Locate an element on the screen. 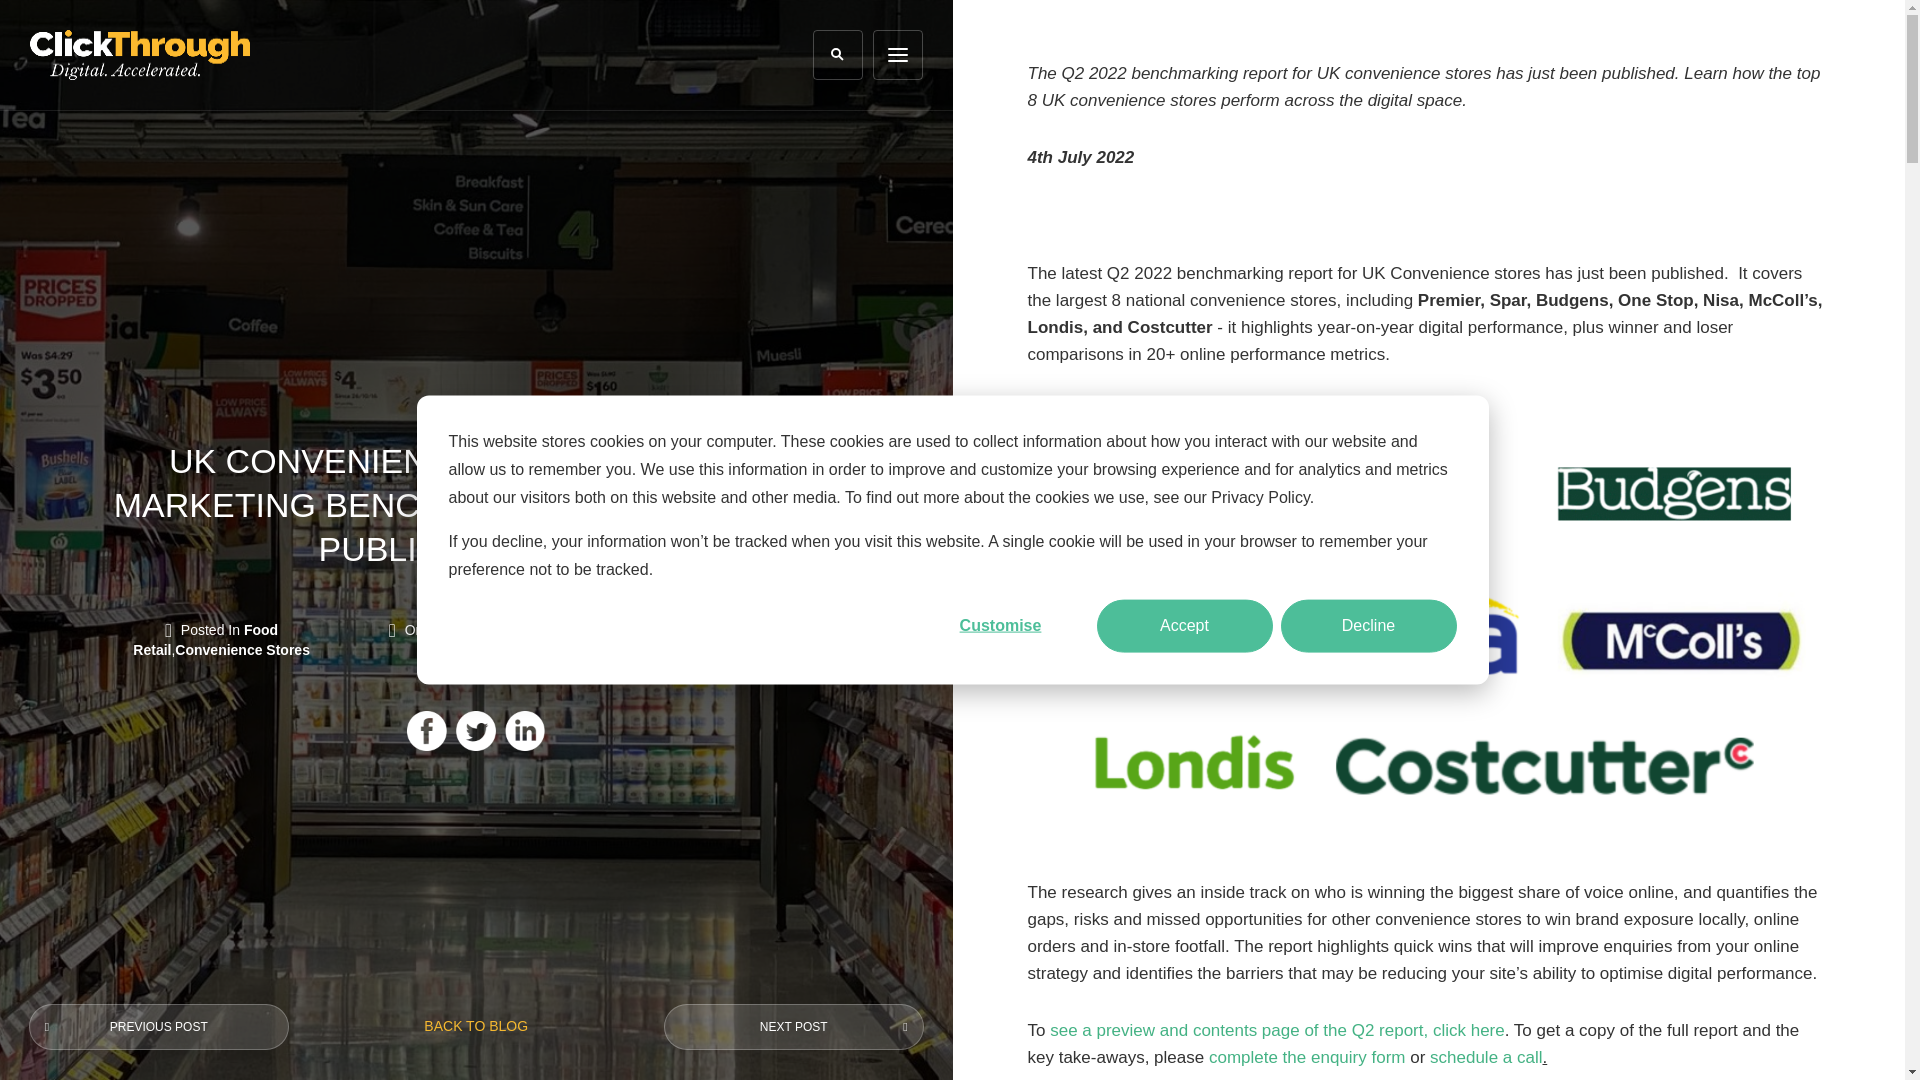 The width and height of the screenshot is (1920, 1080). complete the enquiry form is located at coordinates (1307, 1057).